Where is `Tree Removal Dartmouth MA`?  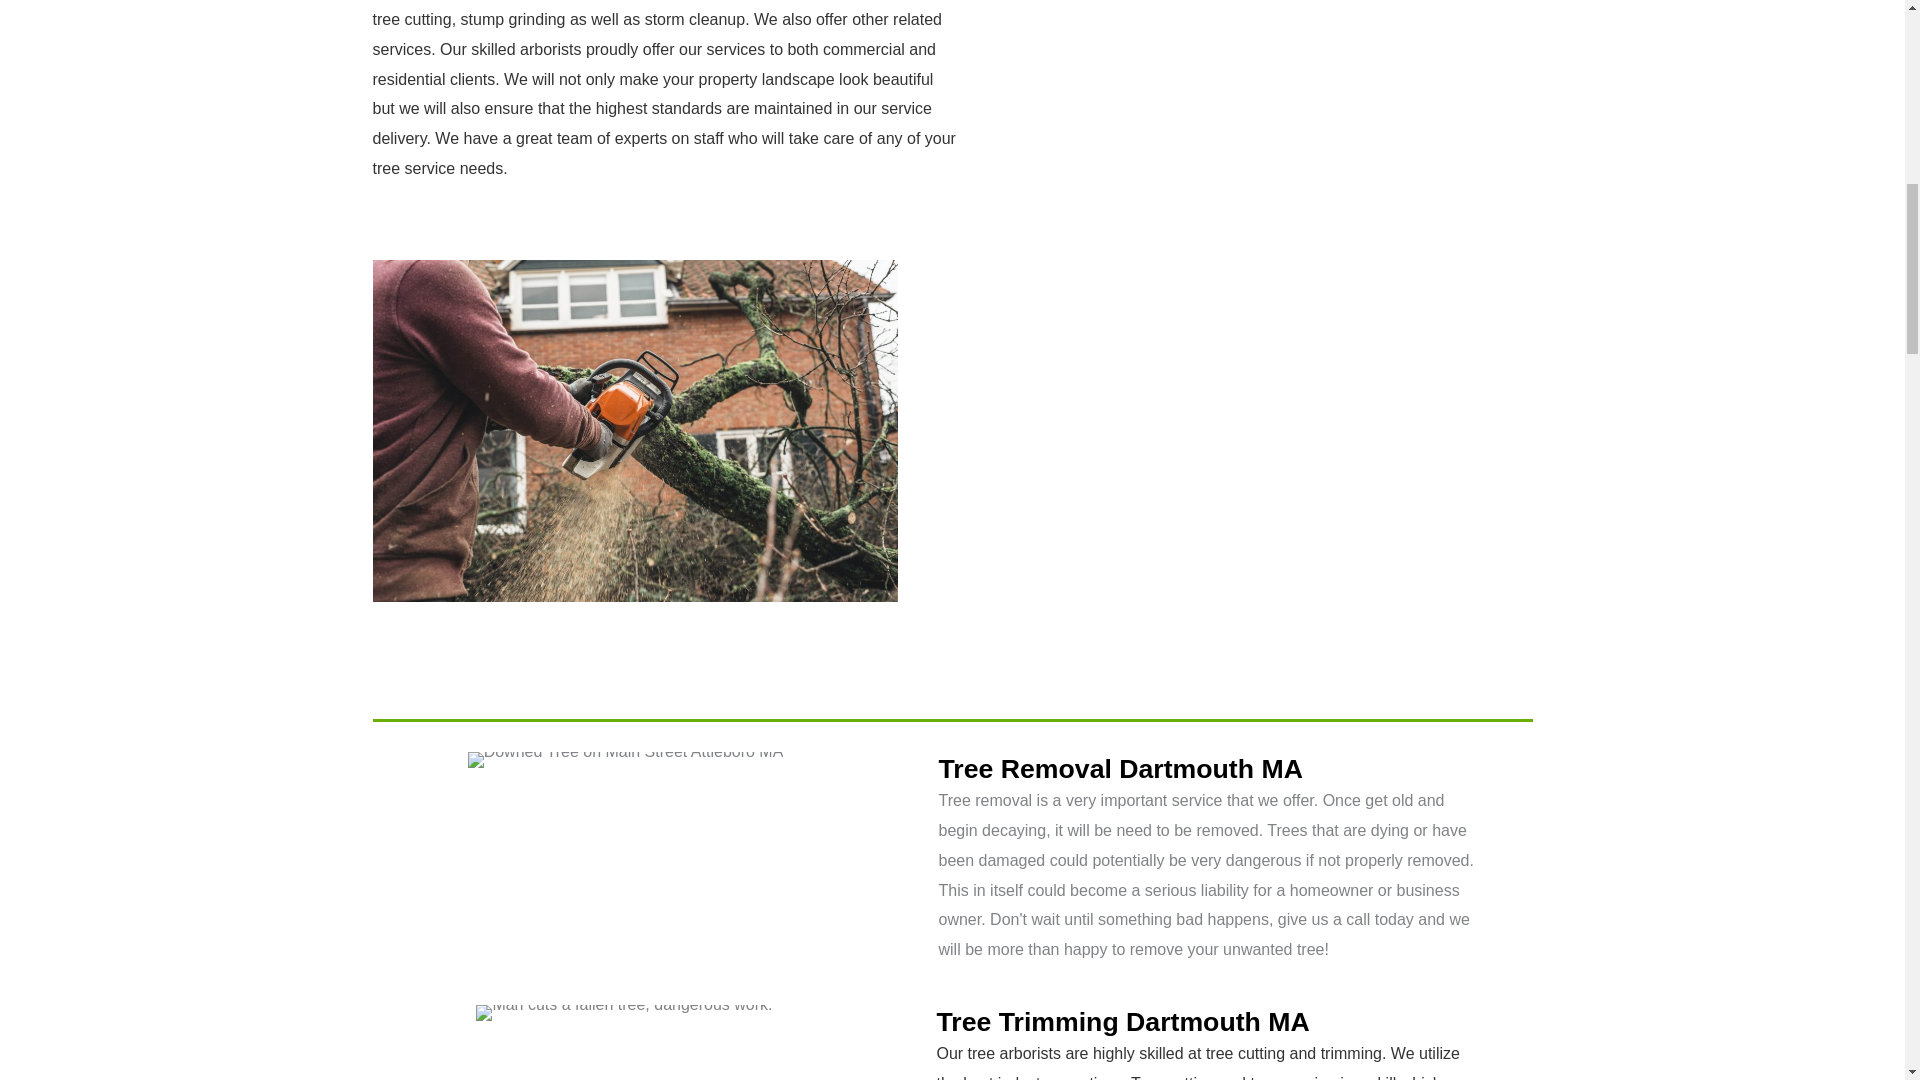 Tree Removal Dartmouth MA is located at coordinates (1120, 768).